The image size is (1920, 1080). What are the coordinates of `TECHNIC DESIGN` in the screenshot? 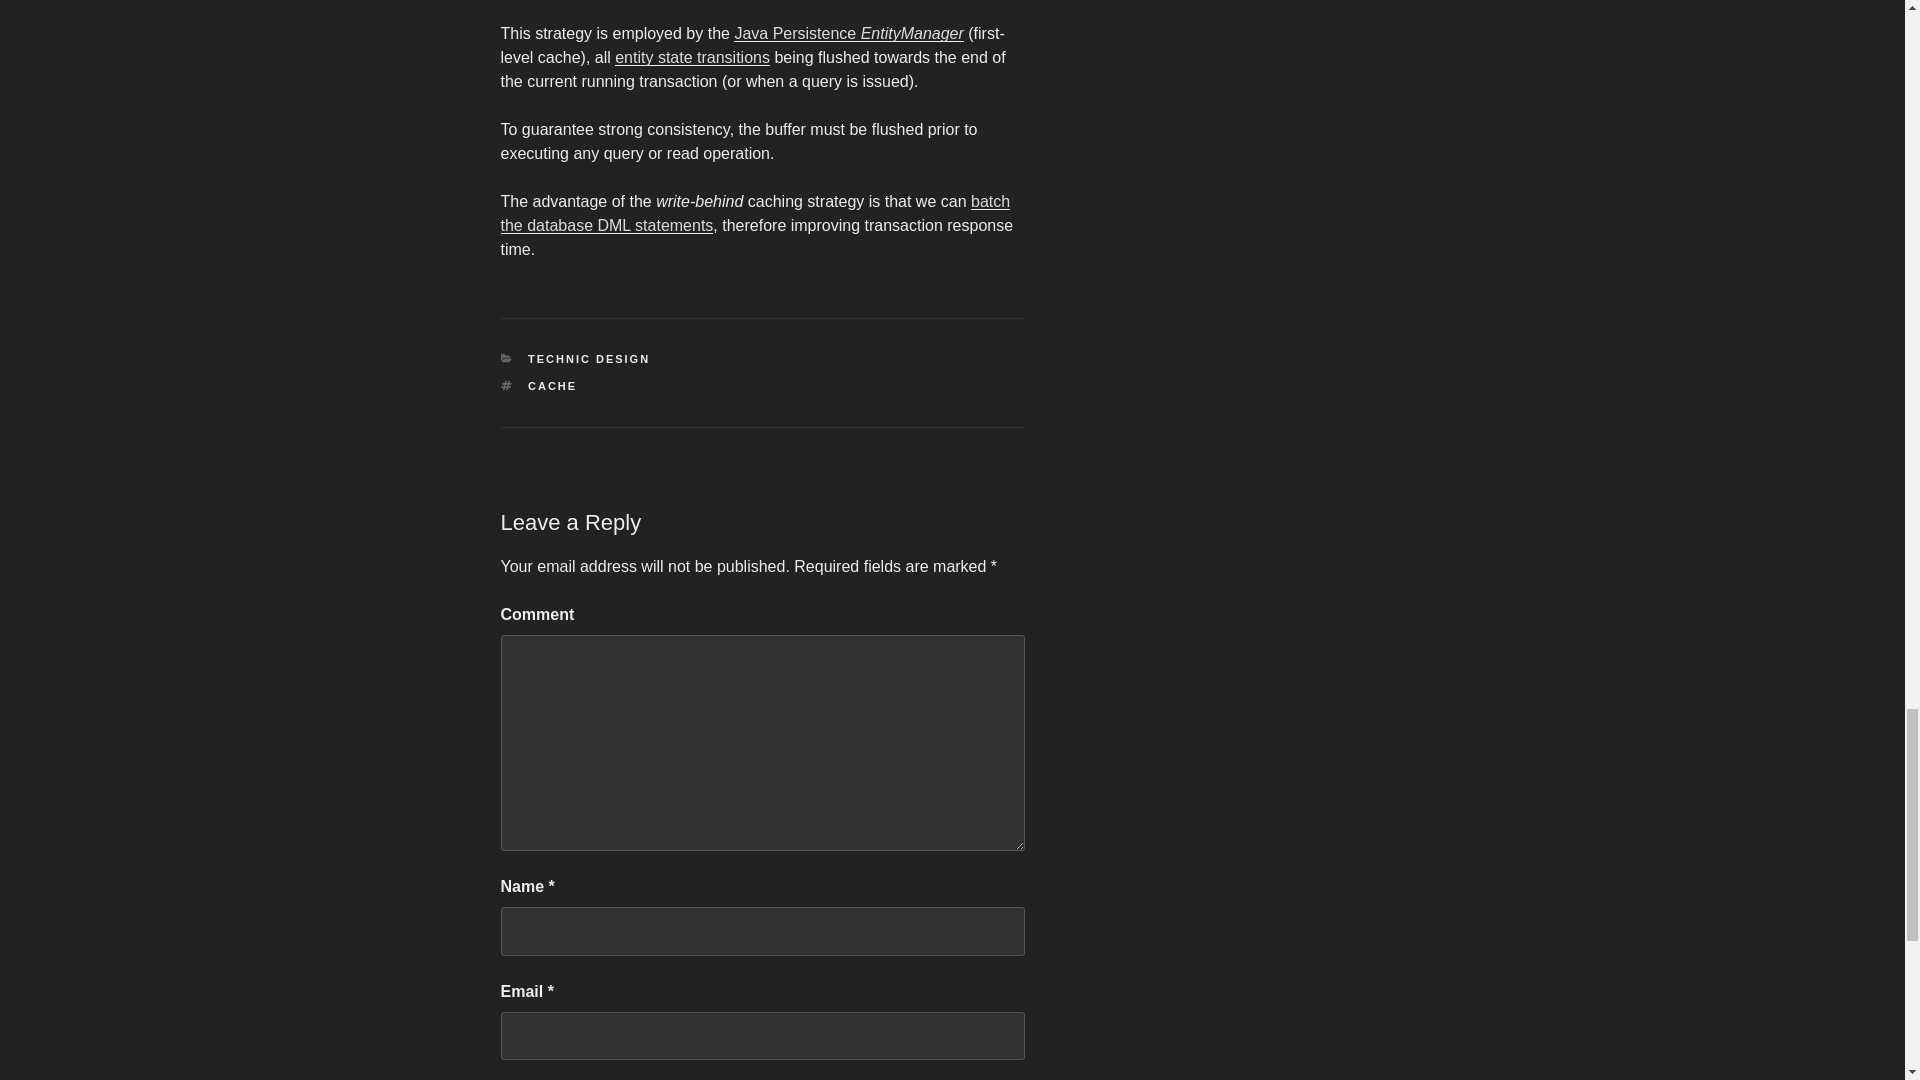 It's located at (589, 359).